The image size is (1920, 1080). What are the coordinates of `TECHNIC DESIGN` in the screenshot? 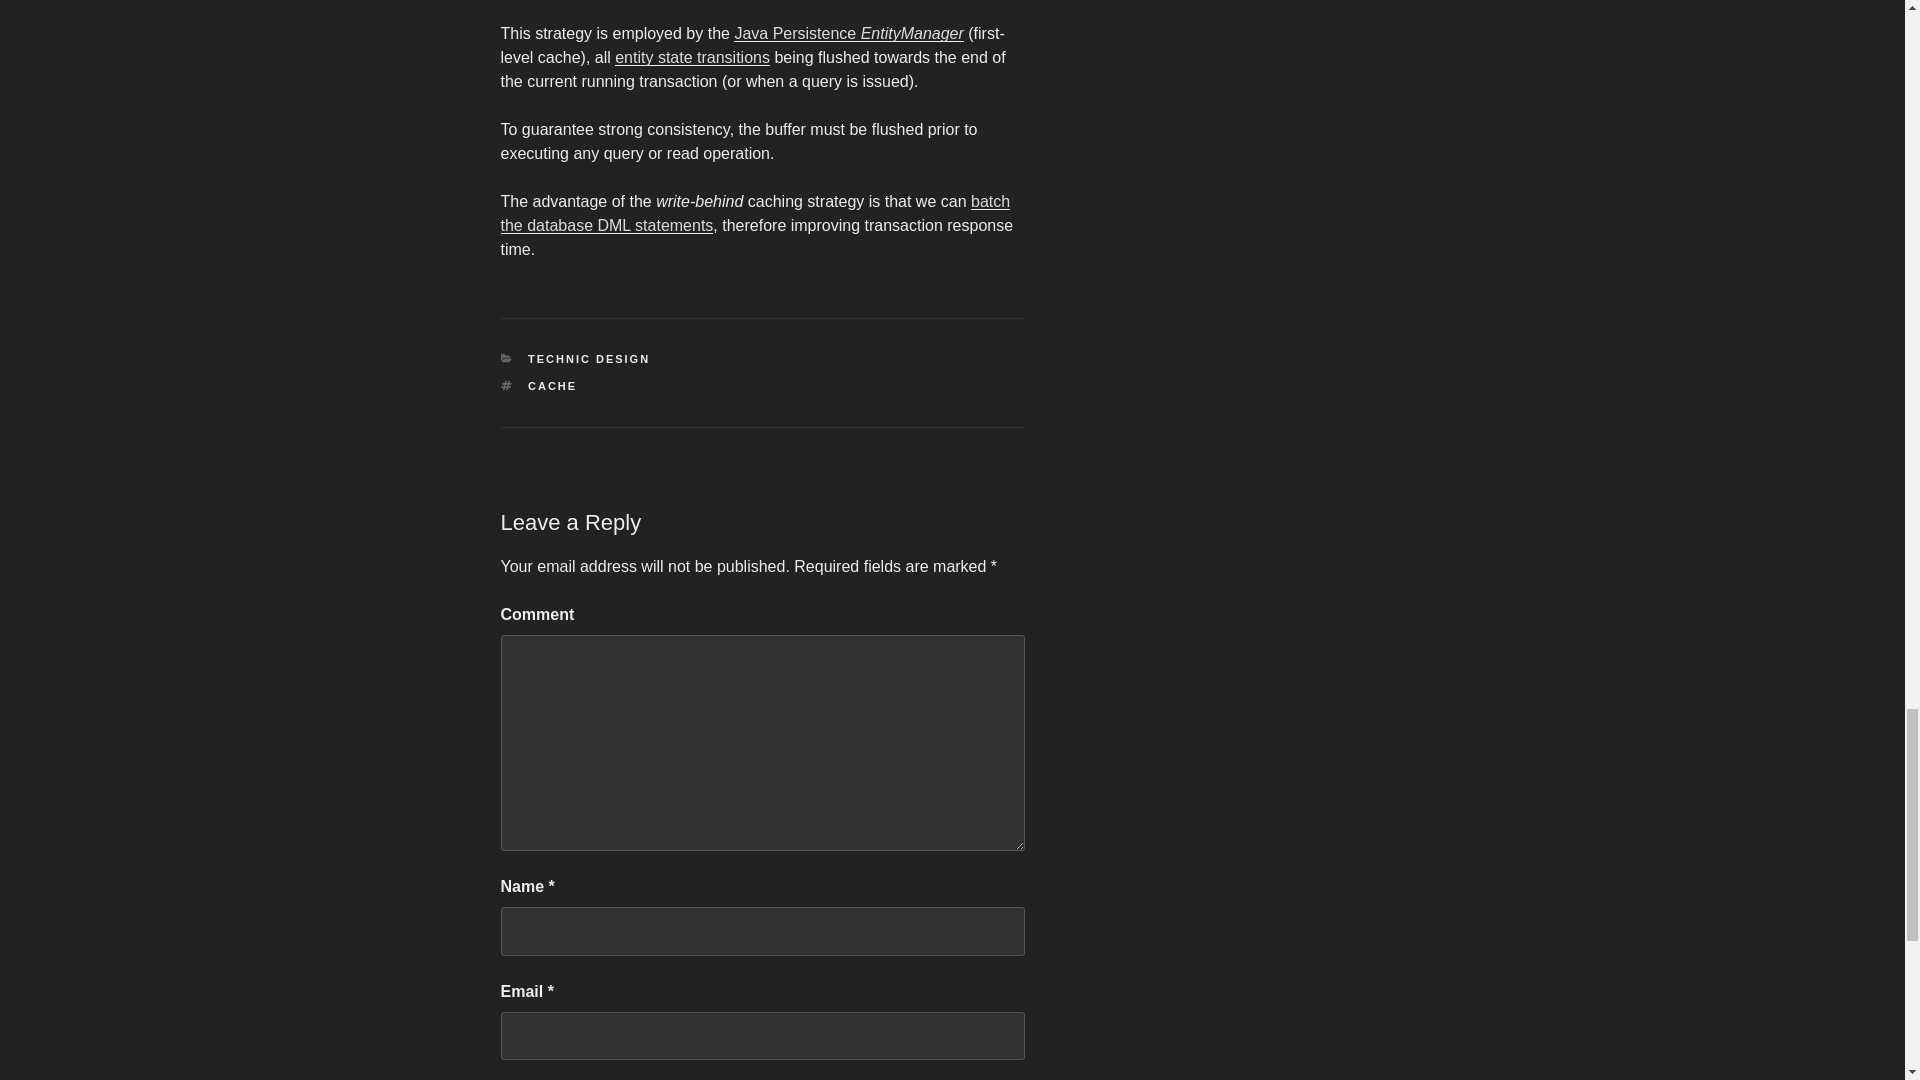 It's located at (589, 359).